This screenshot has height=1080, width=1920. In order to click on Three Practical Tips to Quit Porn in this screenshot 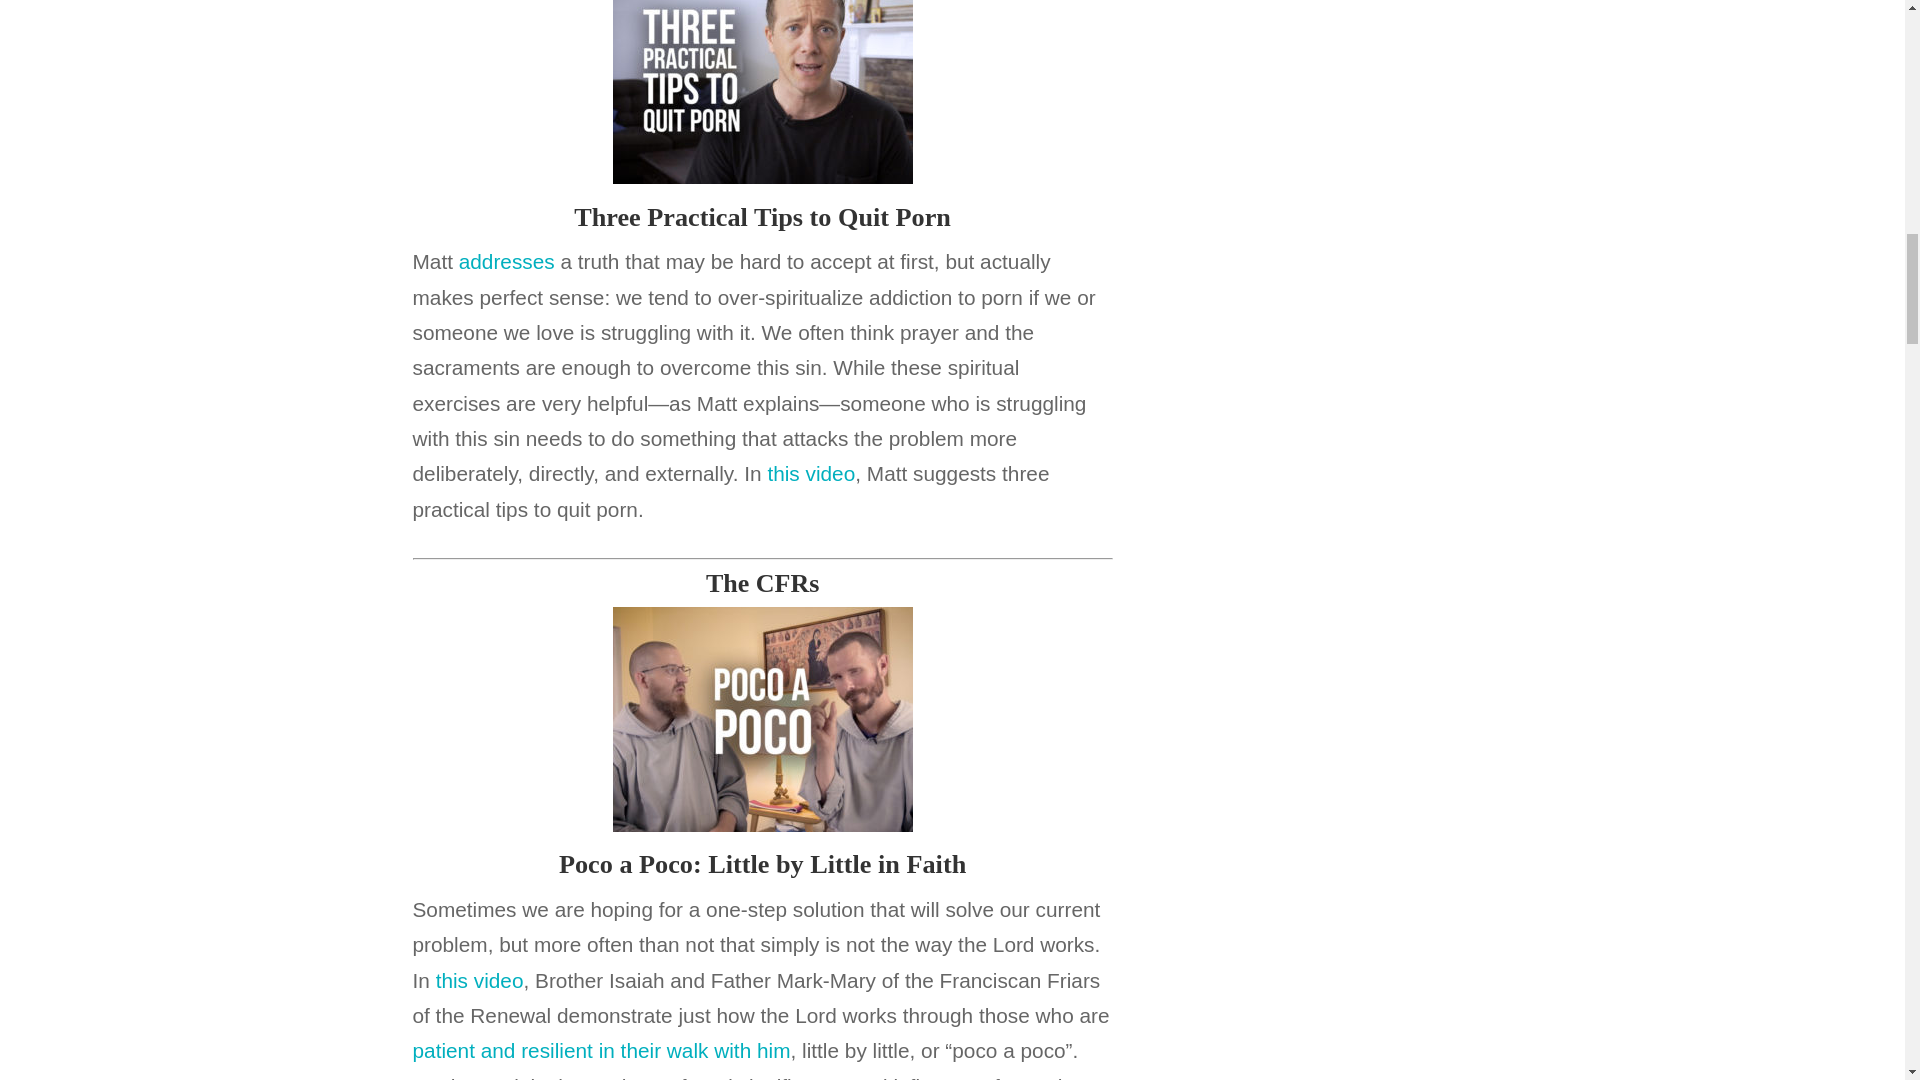, I will do `click(762, 220)`.